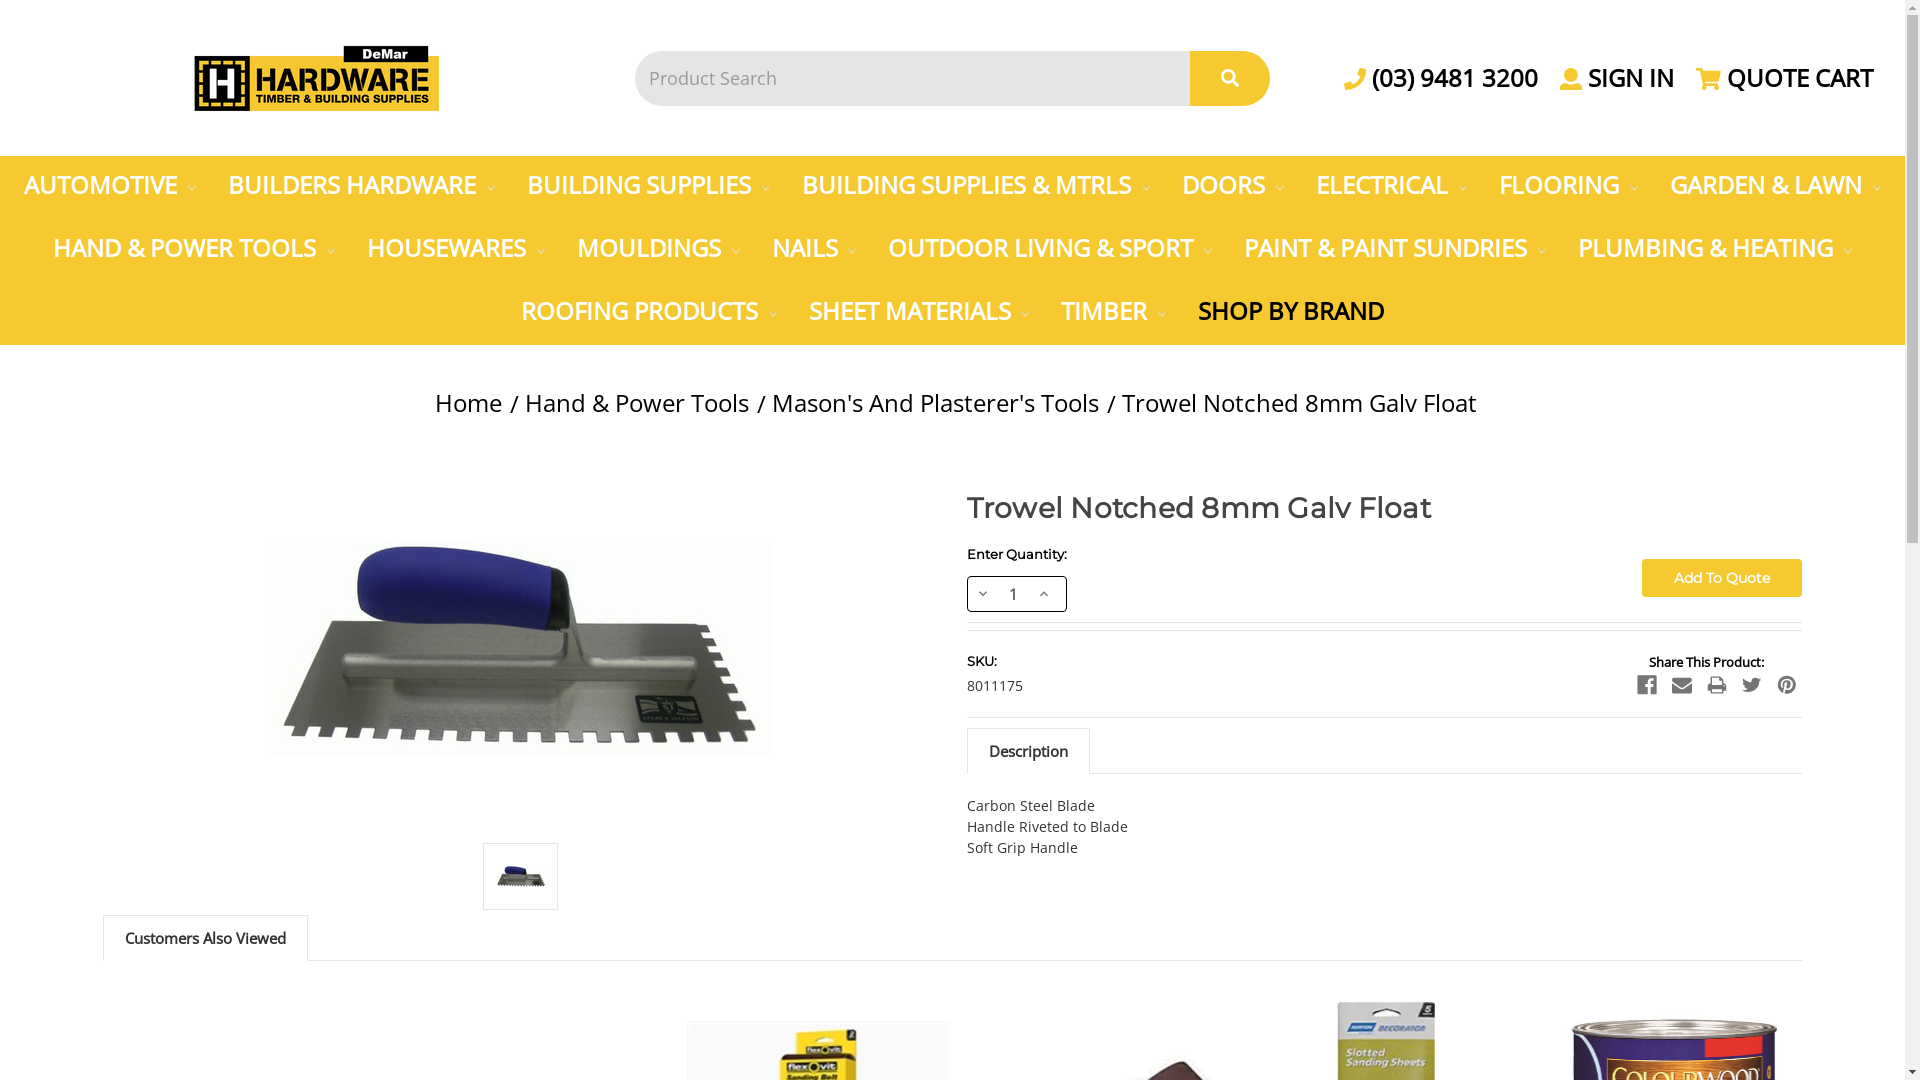 This screenshot has height=1080, width=1920. Describe the element at coordinates (1114, 314) in the screenshot. I see `TIMBER` at that location.